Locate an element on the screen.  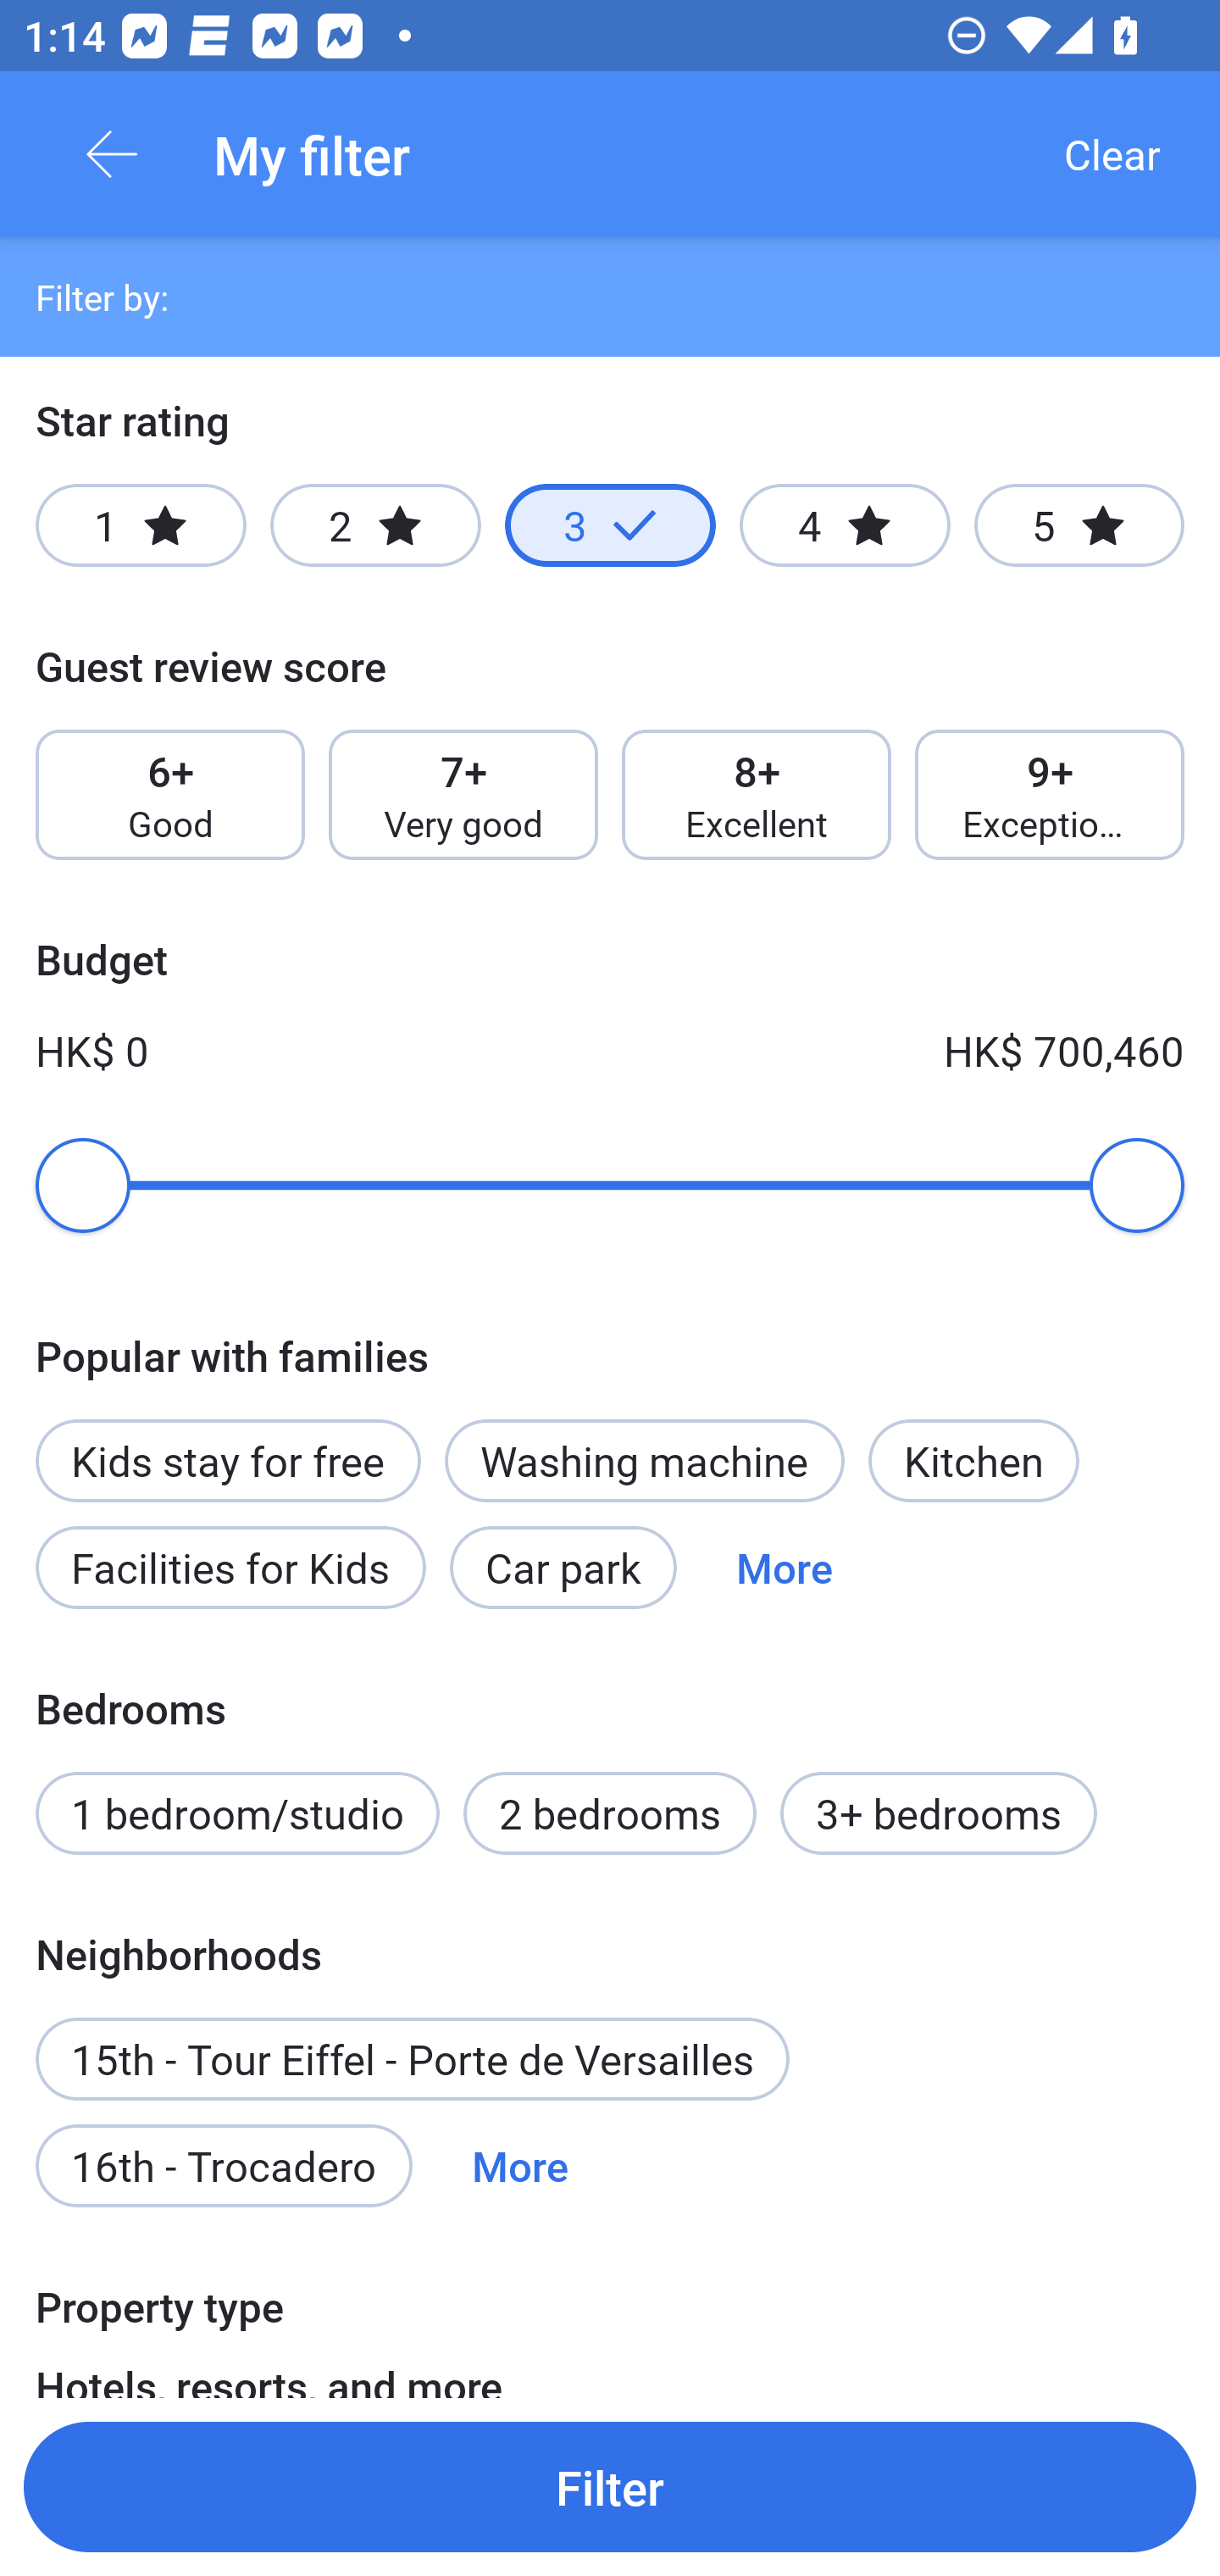
Clear is located at coordinates (1112, 154).